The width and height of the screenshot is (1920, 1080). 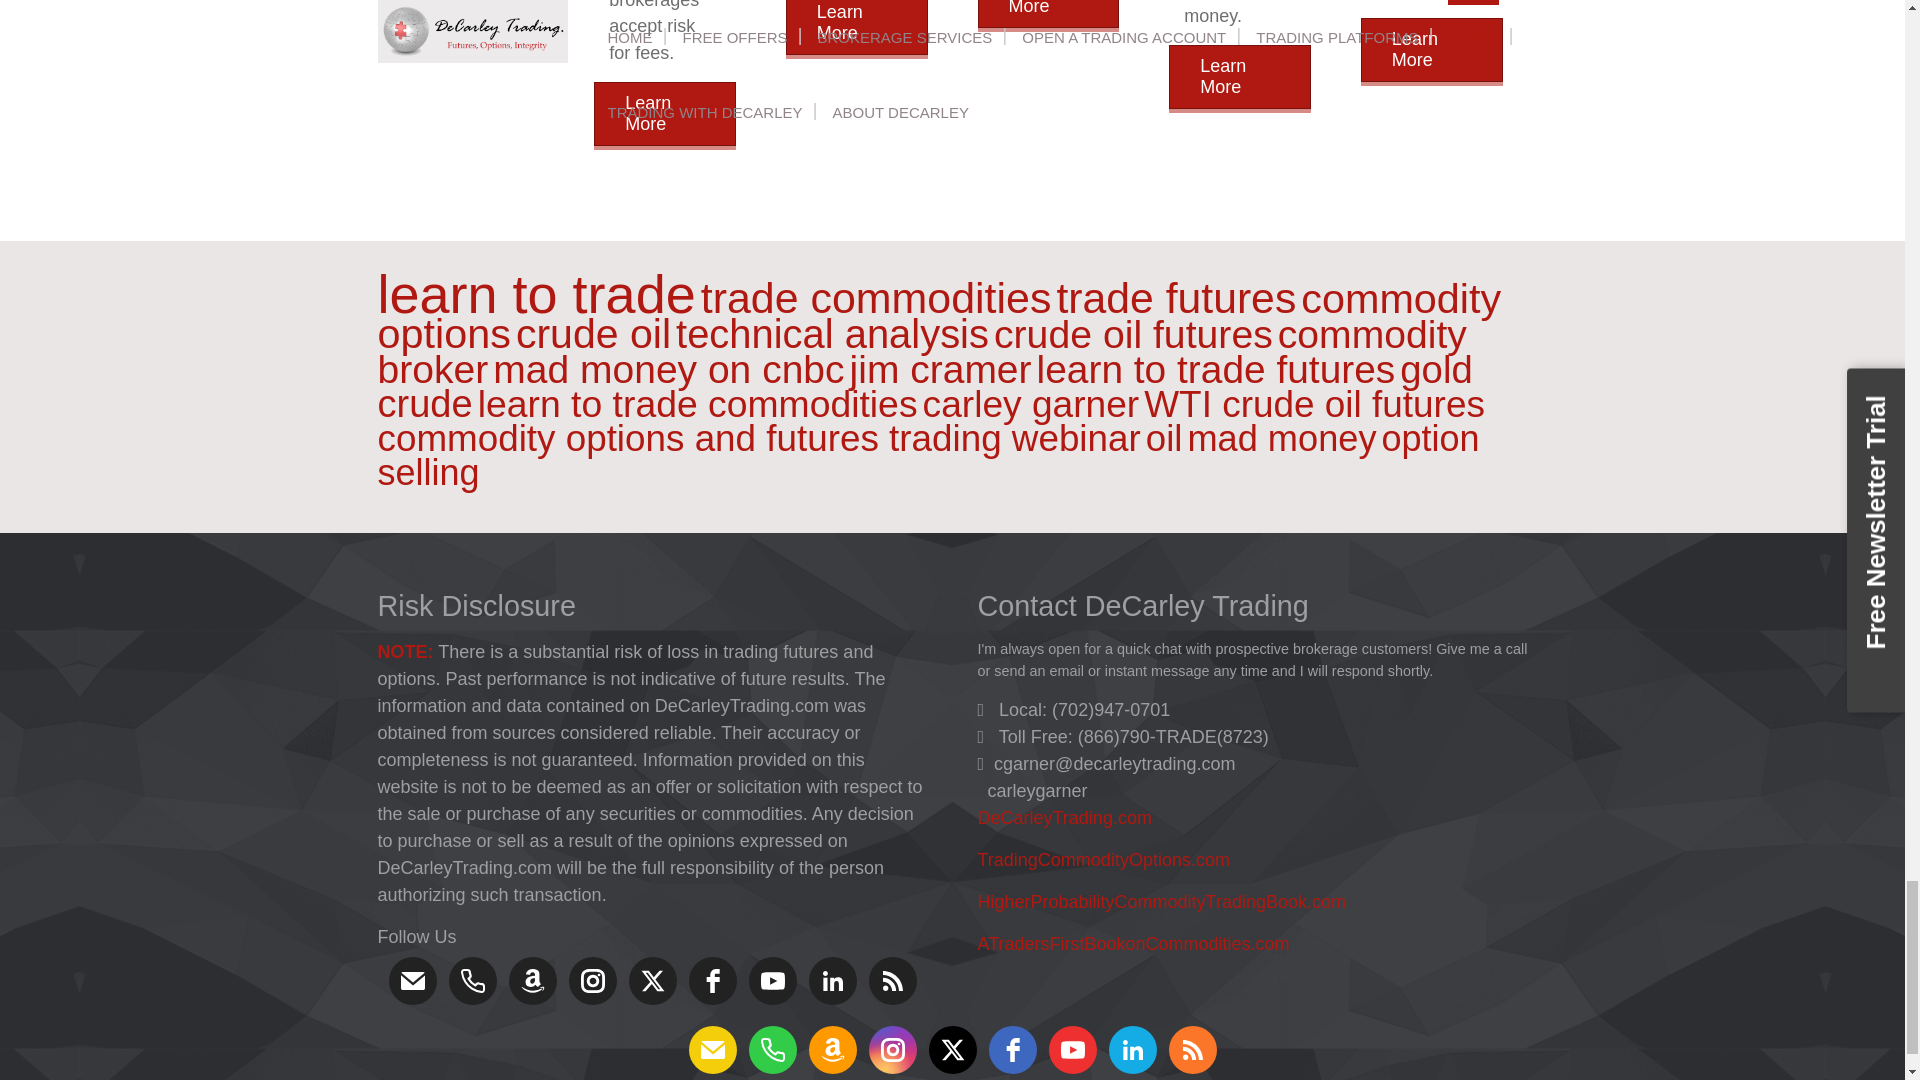 What do you see at coordinates (471, 980) in the screenshot?
I see `Phone` at bounding box center [471, 980].